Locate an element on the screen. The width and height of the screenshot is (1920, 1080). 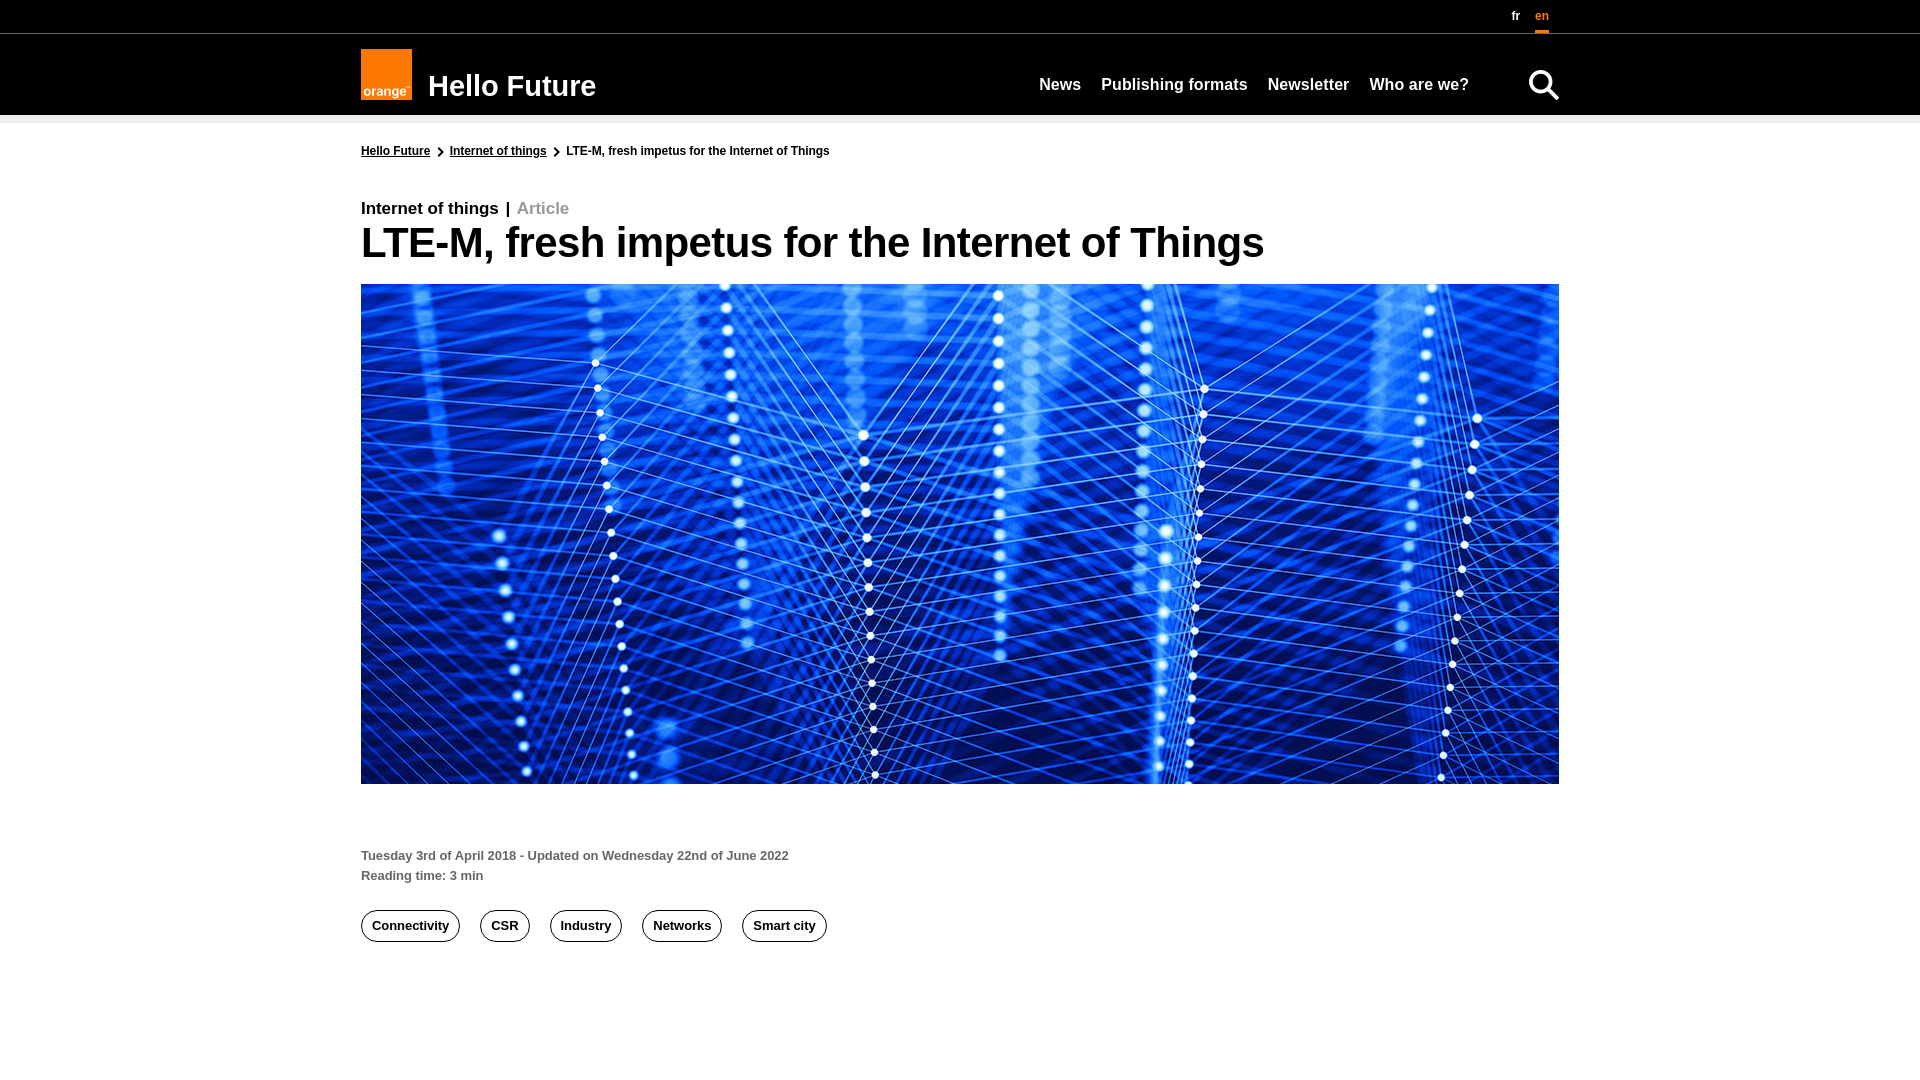
News is located at coordinates (1059, 85).